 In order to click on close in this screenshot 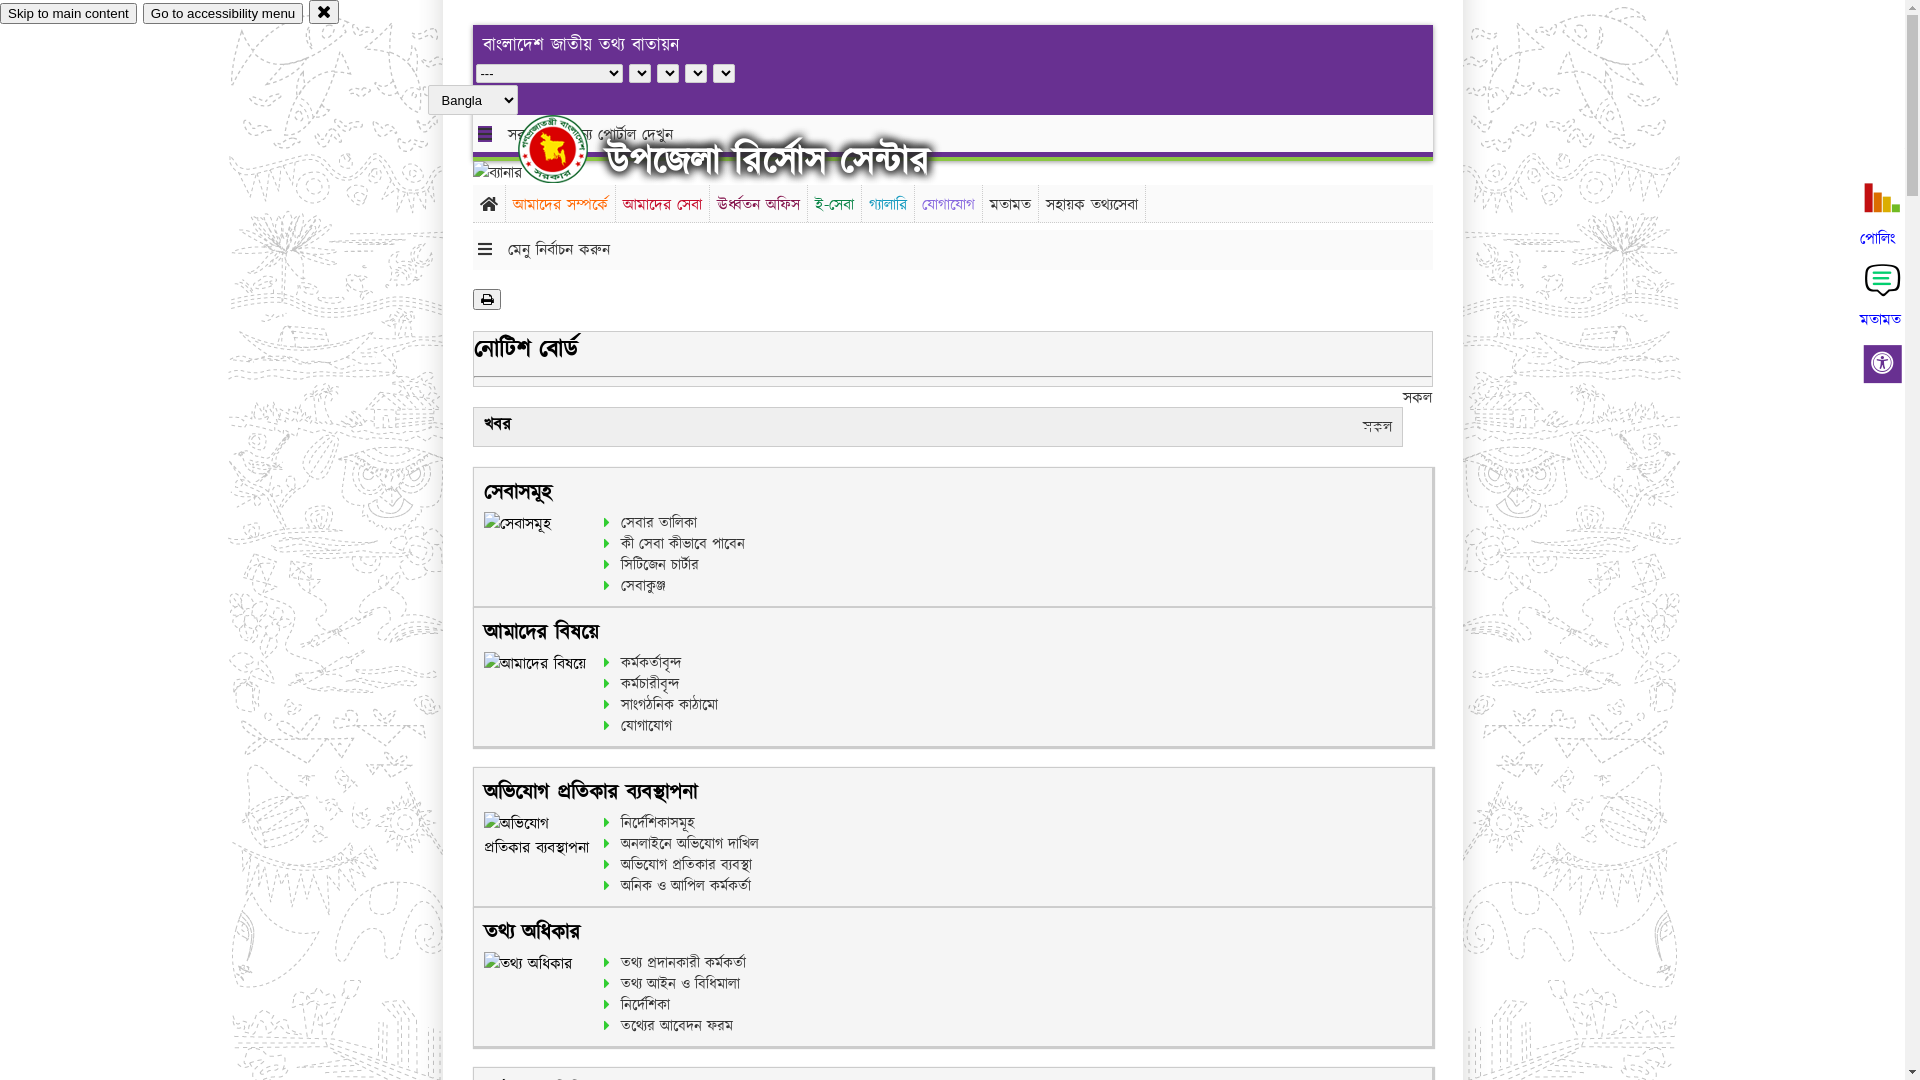, I will do `click(324, 12)`.